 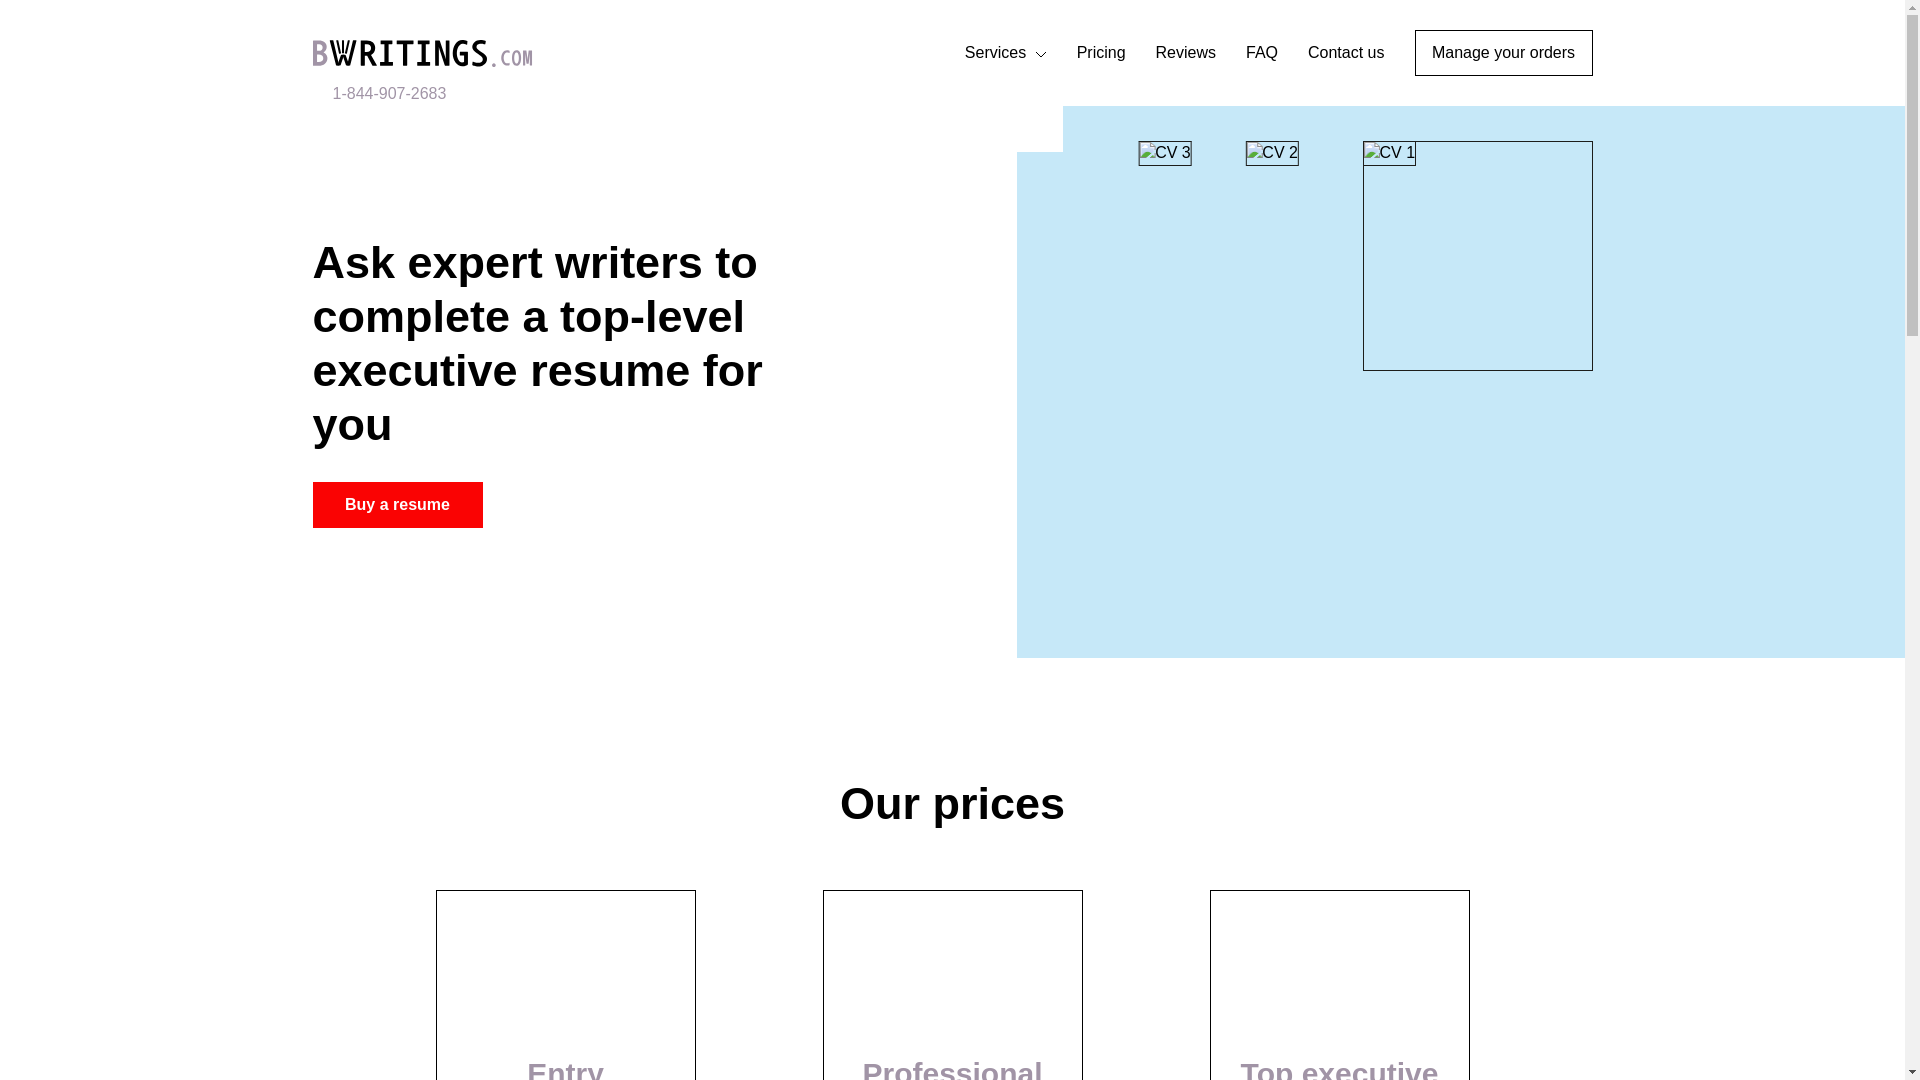 I want to click on 1-844-907-2683, so click(x=378, y=94).